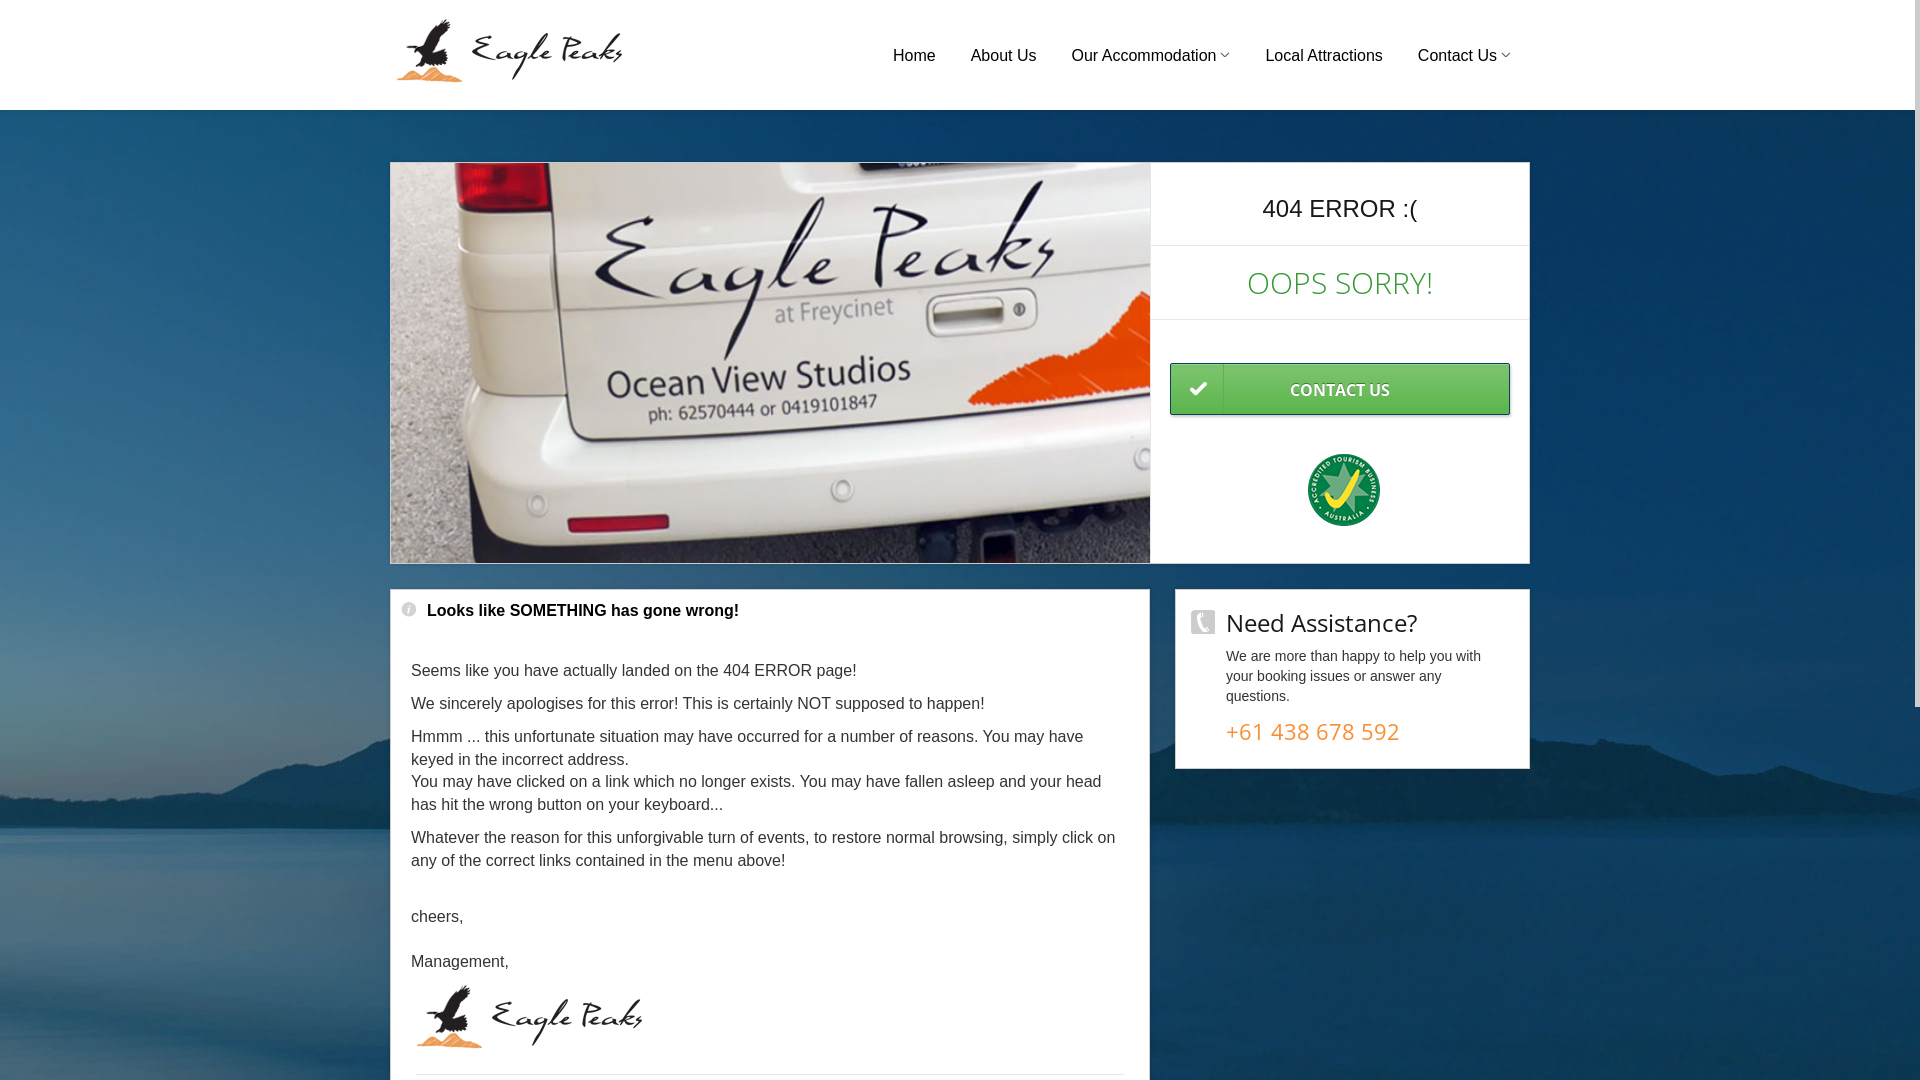 This screenshot has height=1080, width=1920. Describe the element at coordinates (1322, 56) in the screenshot. I see `Local Attractions` at that location.